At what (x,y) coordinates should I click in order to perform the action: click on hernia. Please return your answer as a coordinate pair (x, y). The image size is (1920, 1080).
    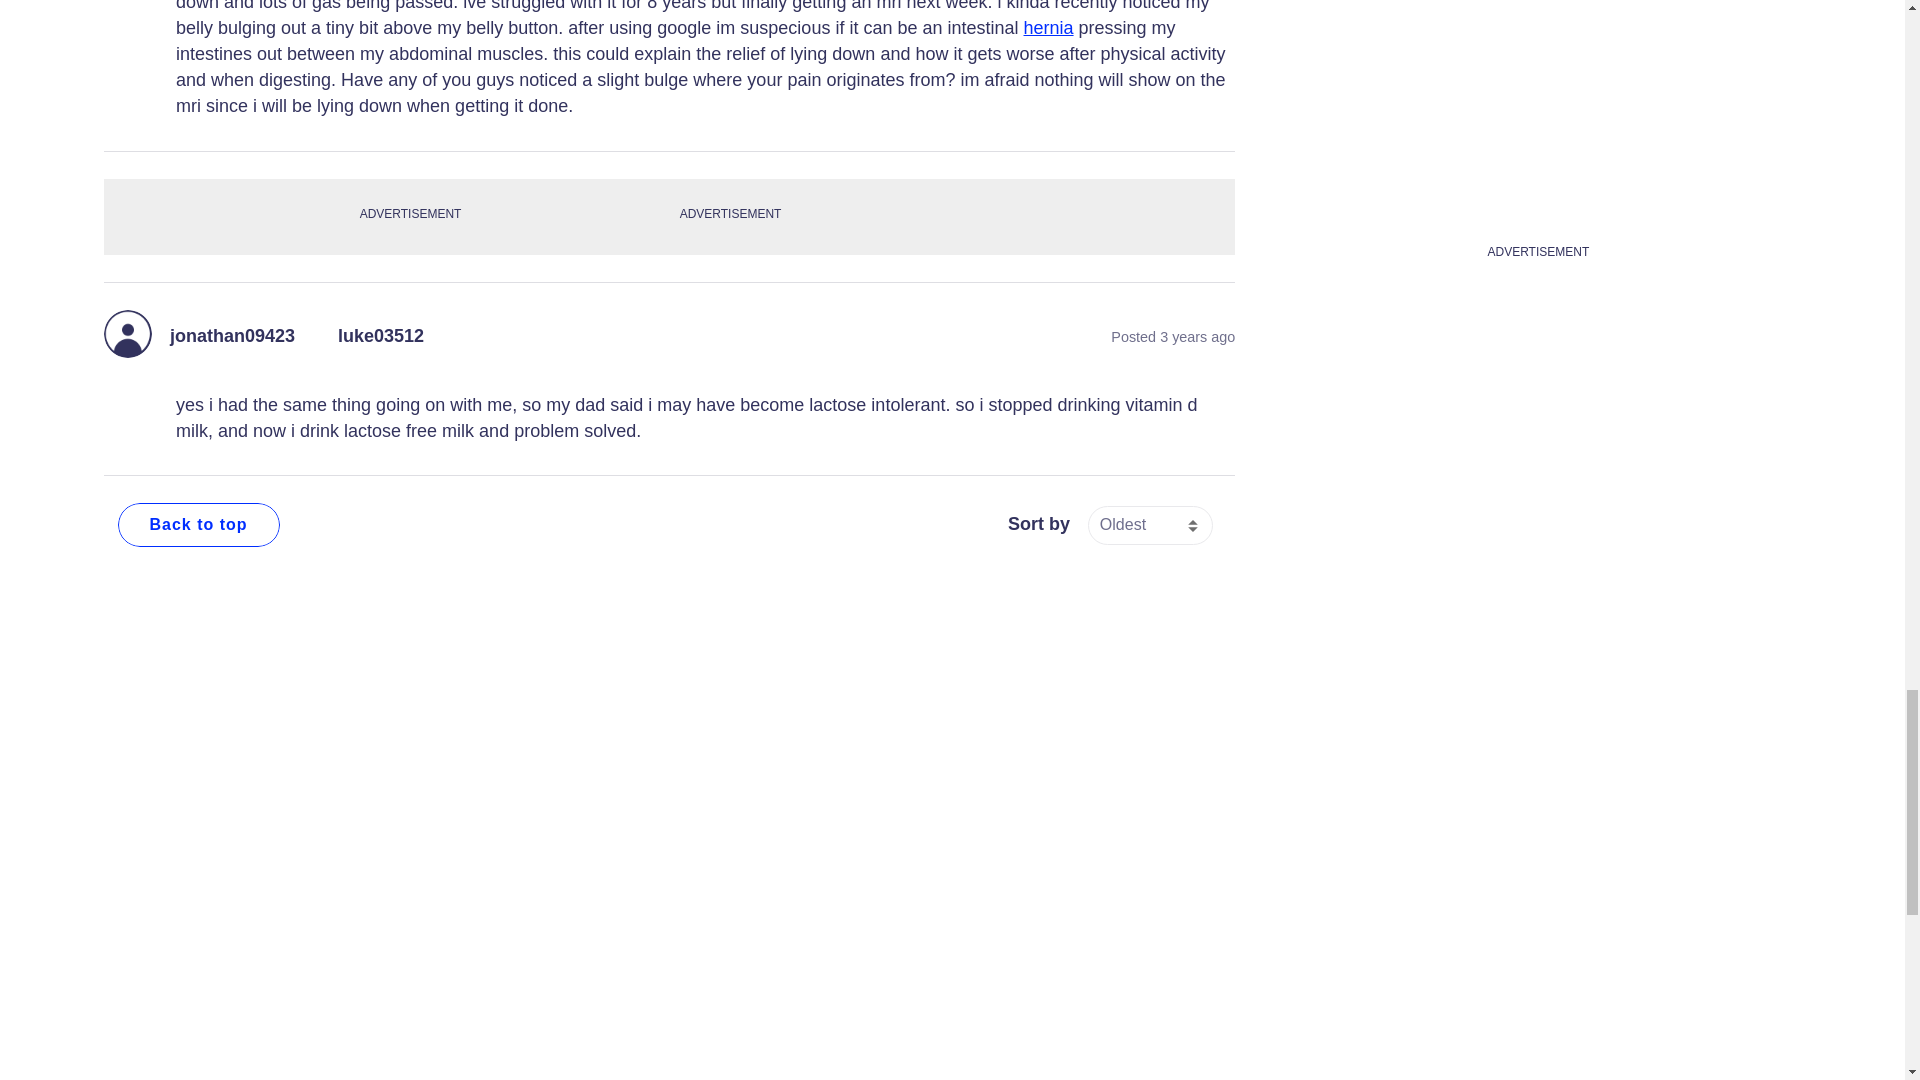
    Looking at the image, I should click on (1048, 28).